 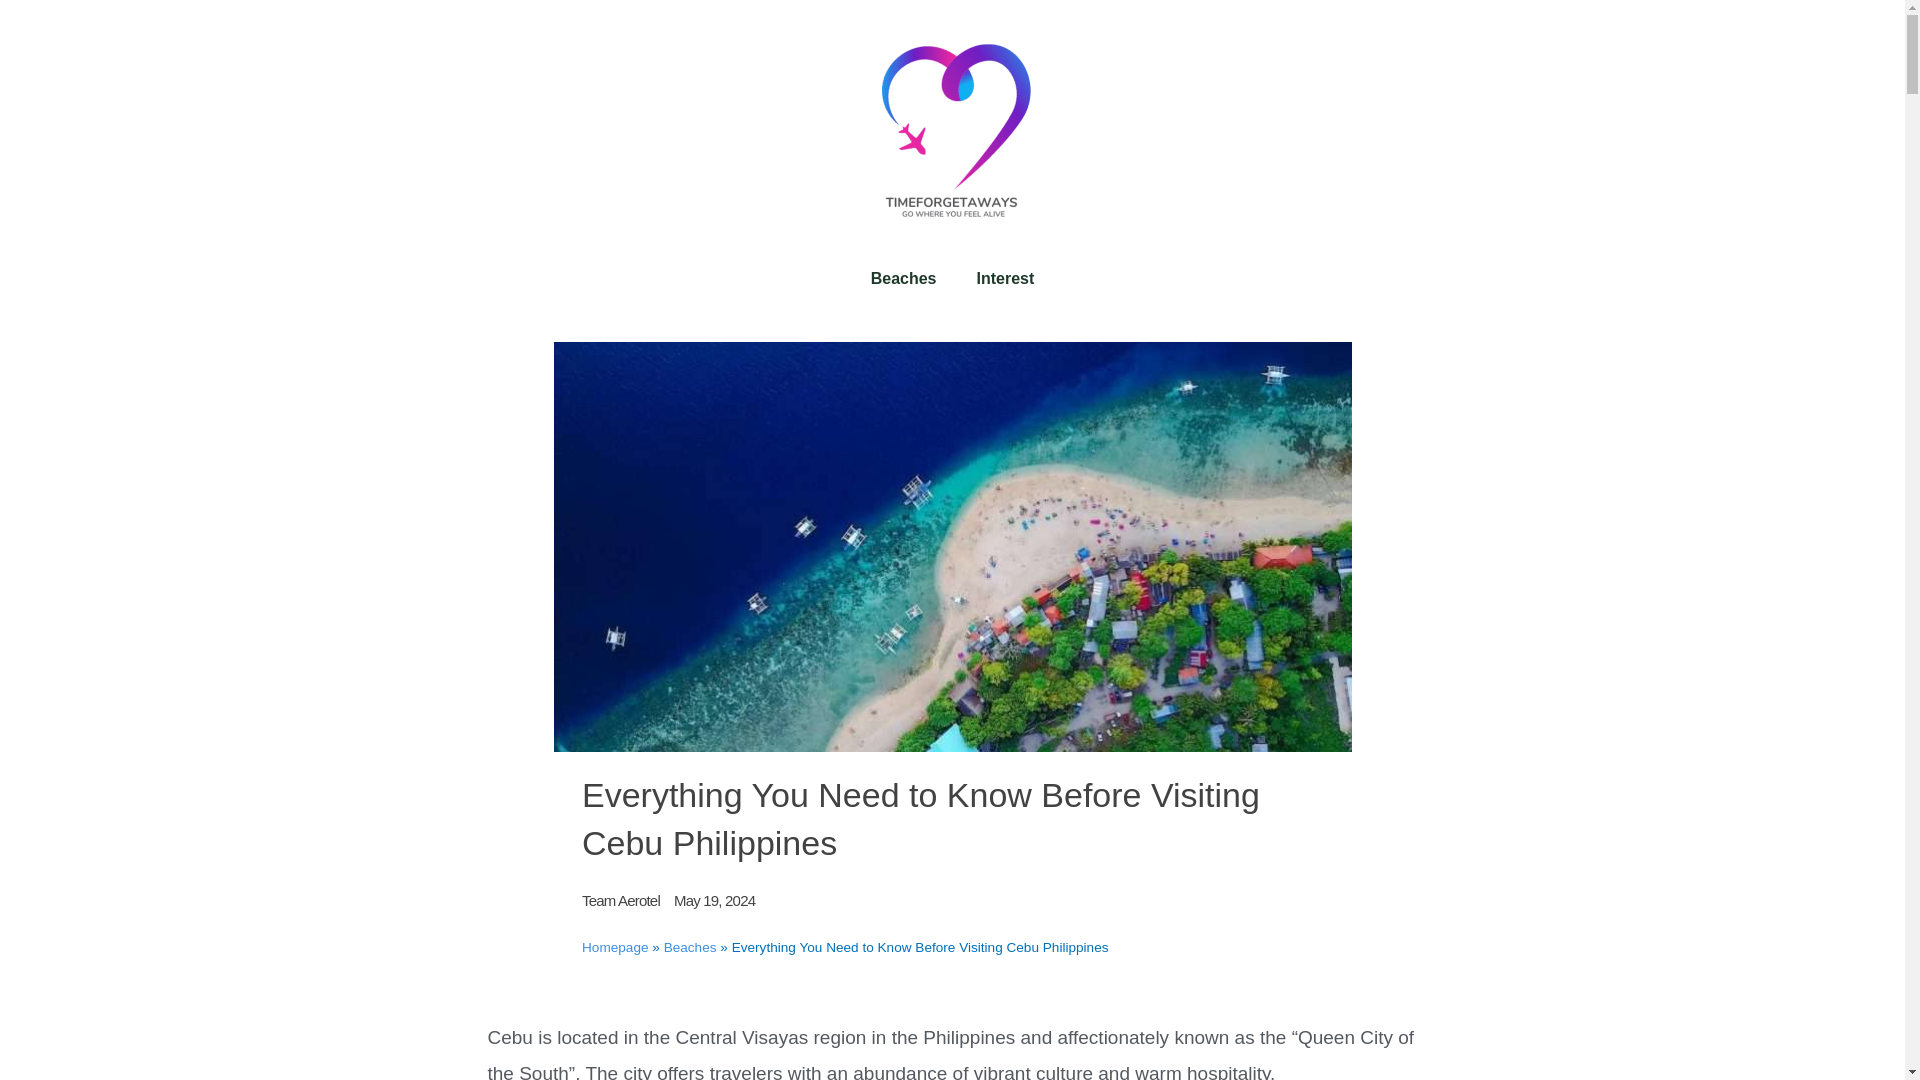 I want to click on Interest, so click(x=1005, y=278).